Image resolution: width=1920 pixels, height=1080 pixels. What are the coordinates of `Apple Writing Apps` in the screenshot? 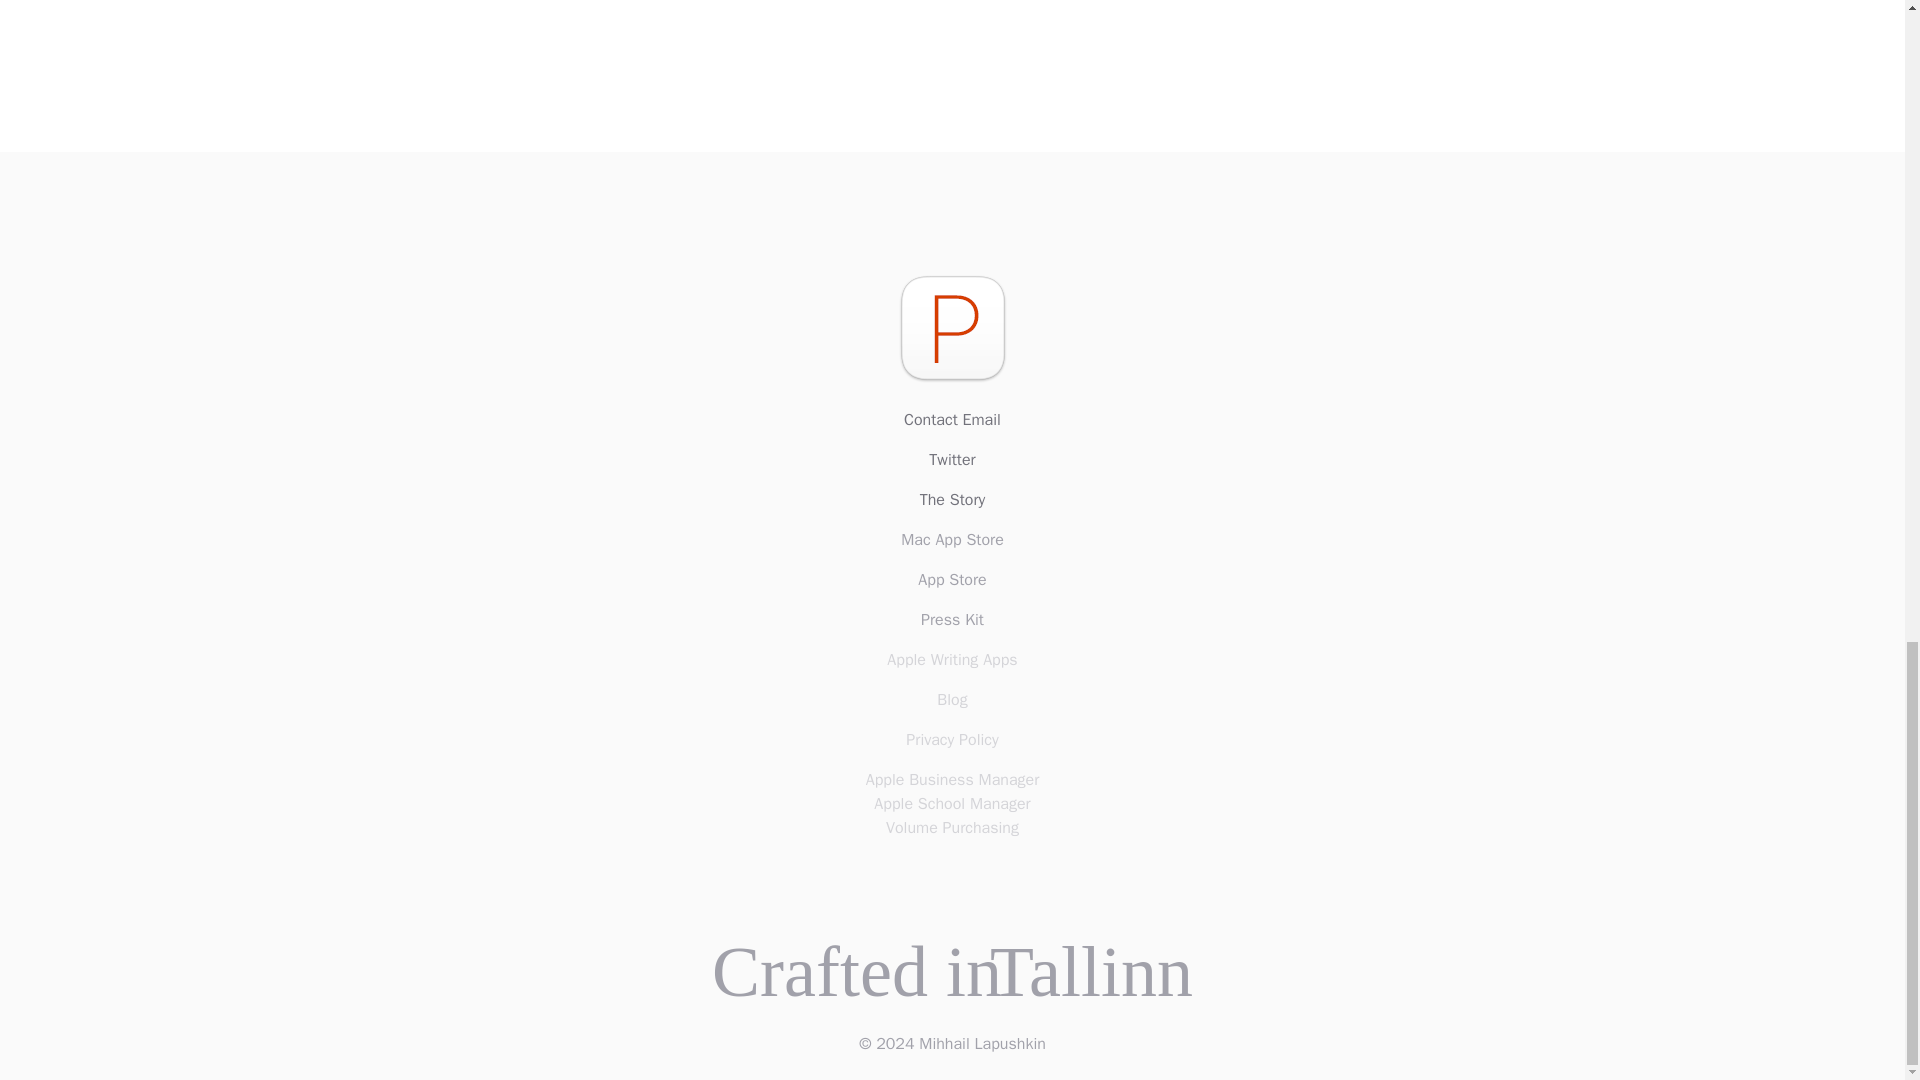 It's located at (952, 660).